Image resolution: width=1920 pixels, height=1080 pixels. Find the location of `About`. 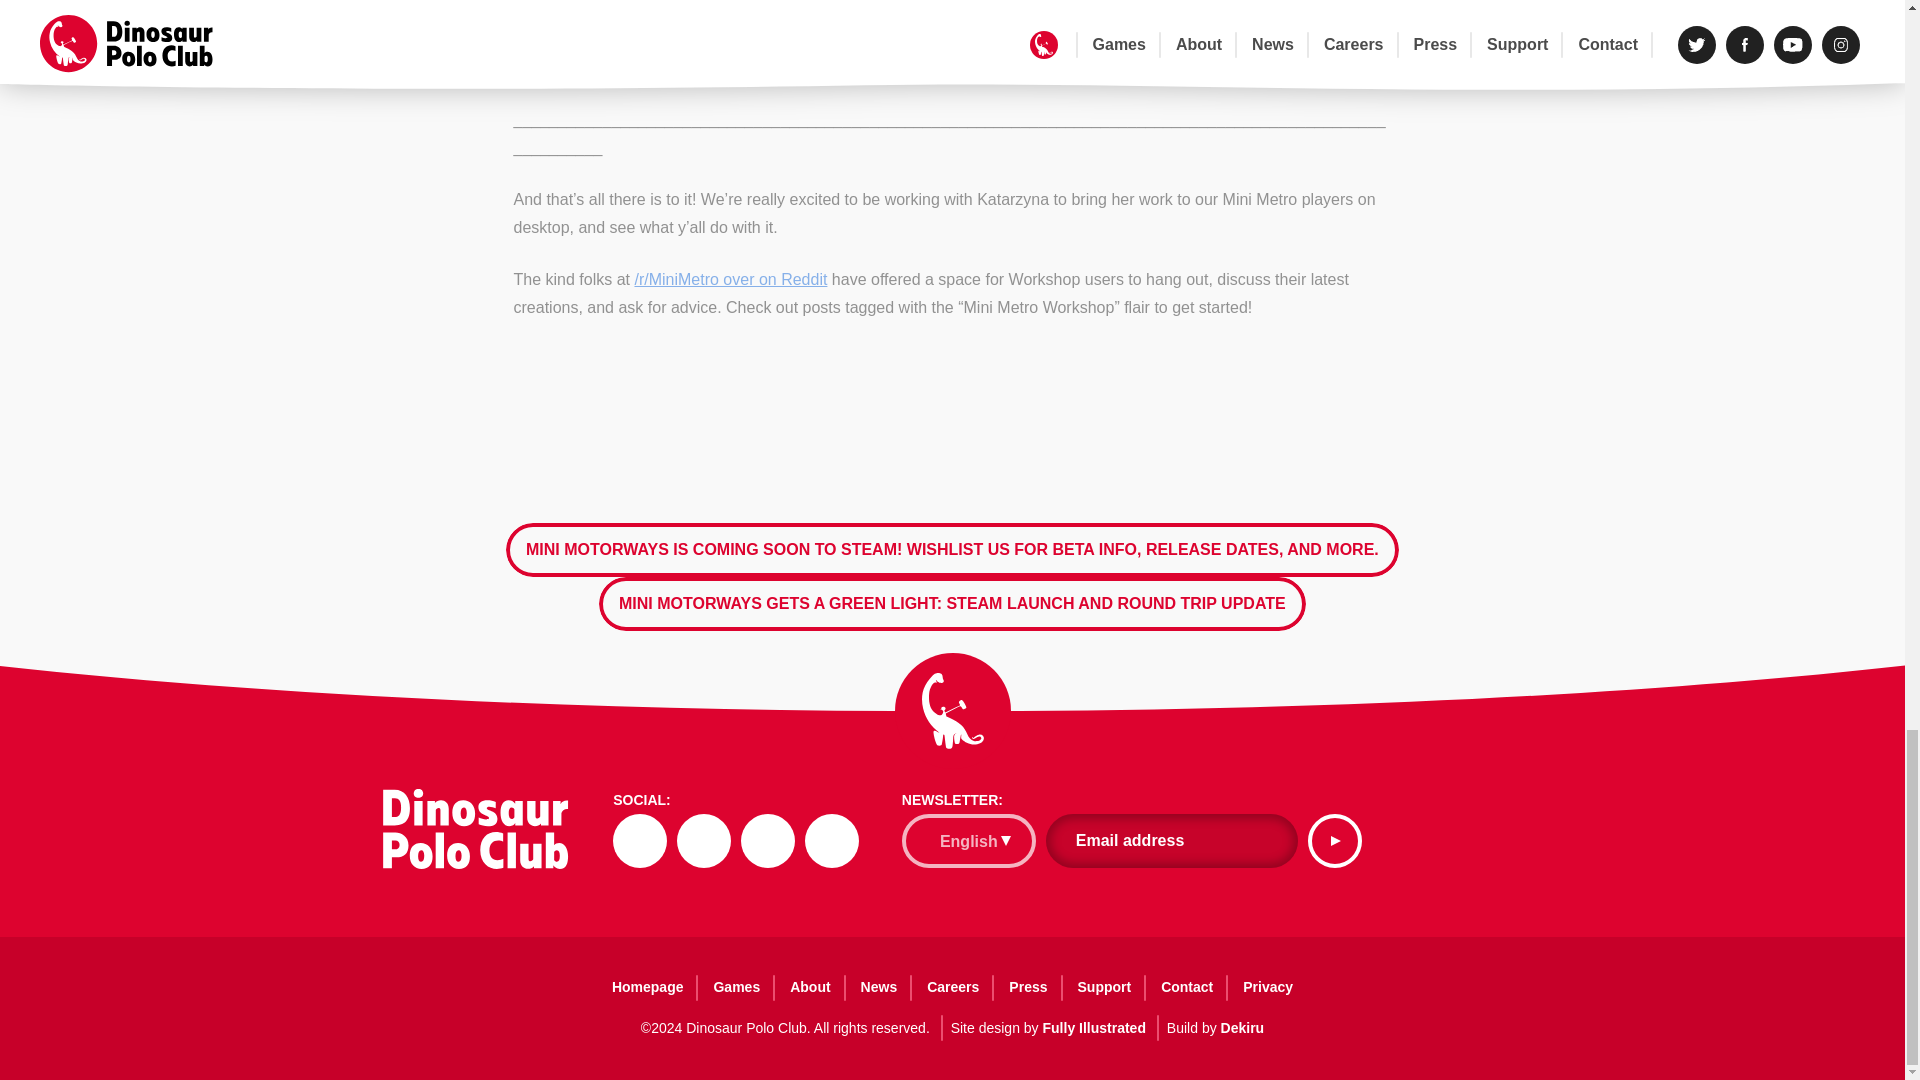

About is located at coordinates (810, 987).